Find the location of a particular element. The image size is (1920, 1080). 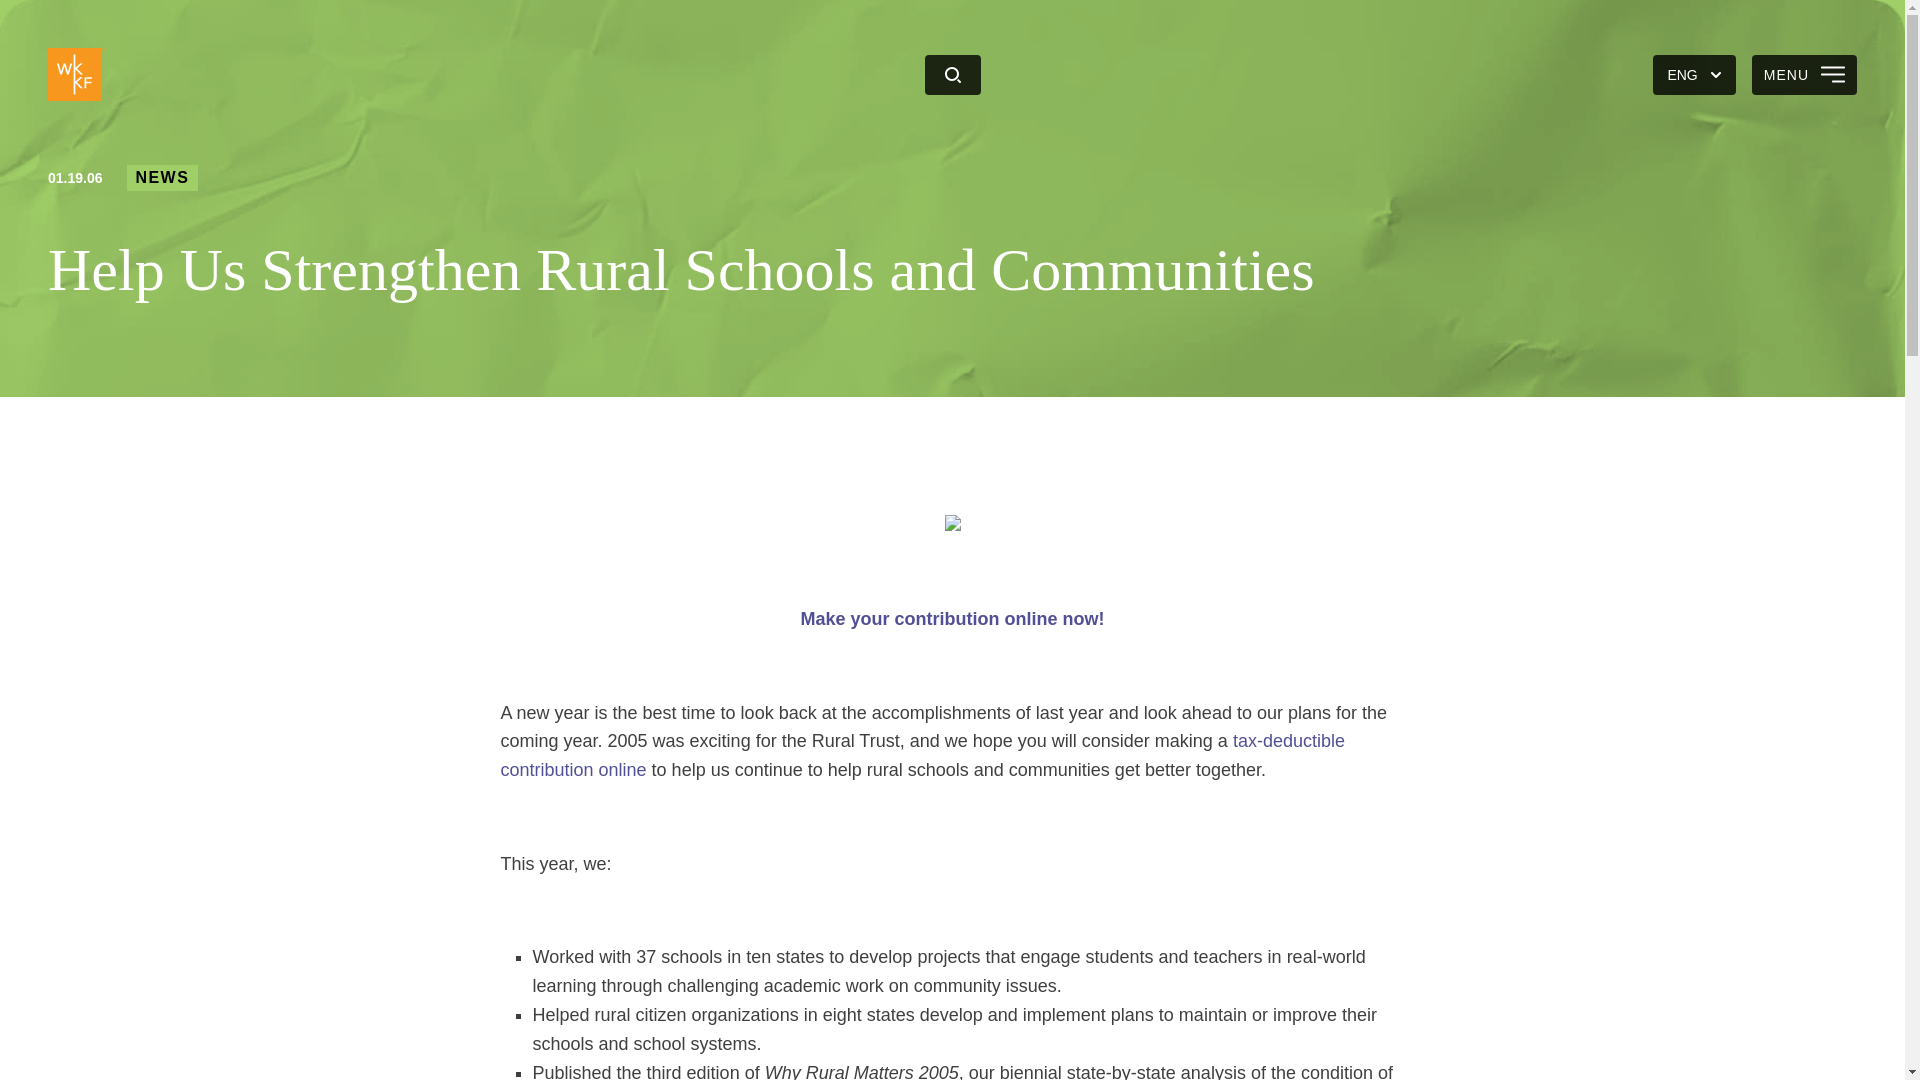

Make your contribution online now! is located at coordinates (952, 618).